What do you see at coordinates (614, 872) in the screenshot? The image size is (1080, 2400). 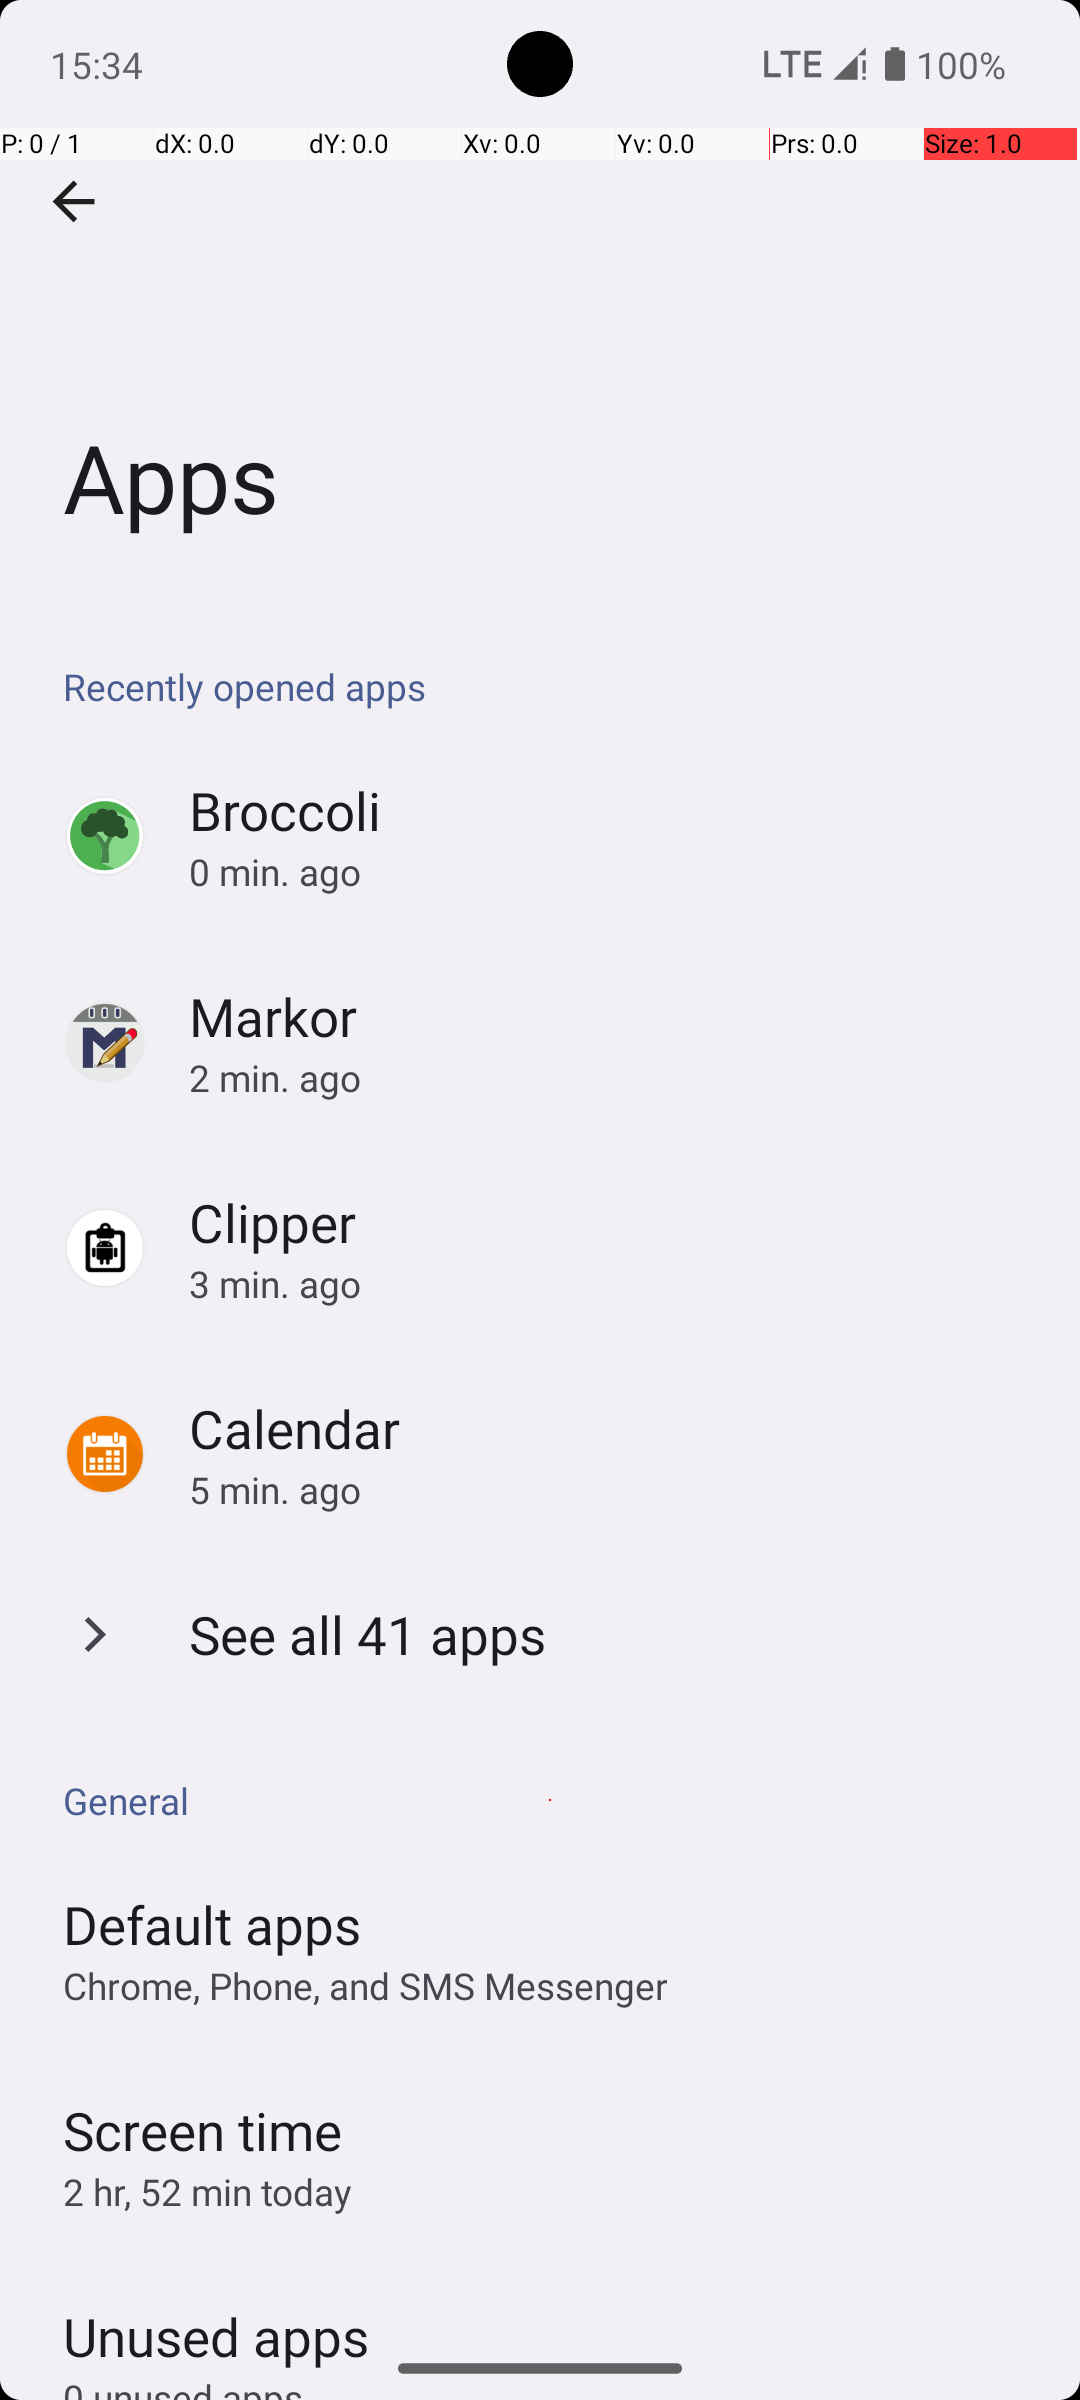 I see `0 min. ago` at bounding box center [614, 872].